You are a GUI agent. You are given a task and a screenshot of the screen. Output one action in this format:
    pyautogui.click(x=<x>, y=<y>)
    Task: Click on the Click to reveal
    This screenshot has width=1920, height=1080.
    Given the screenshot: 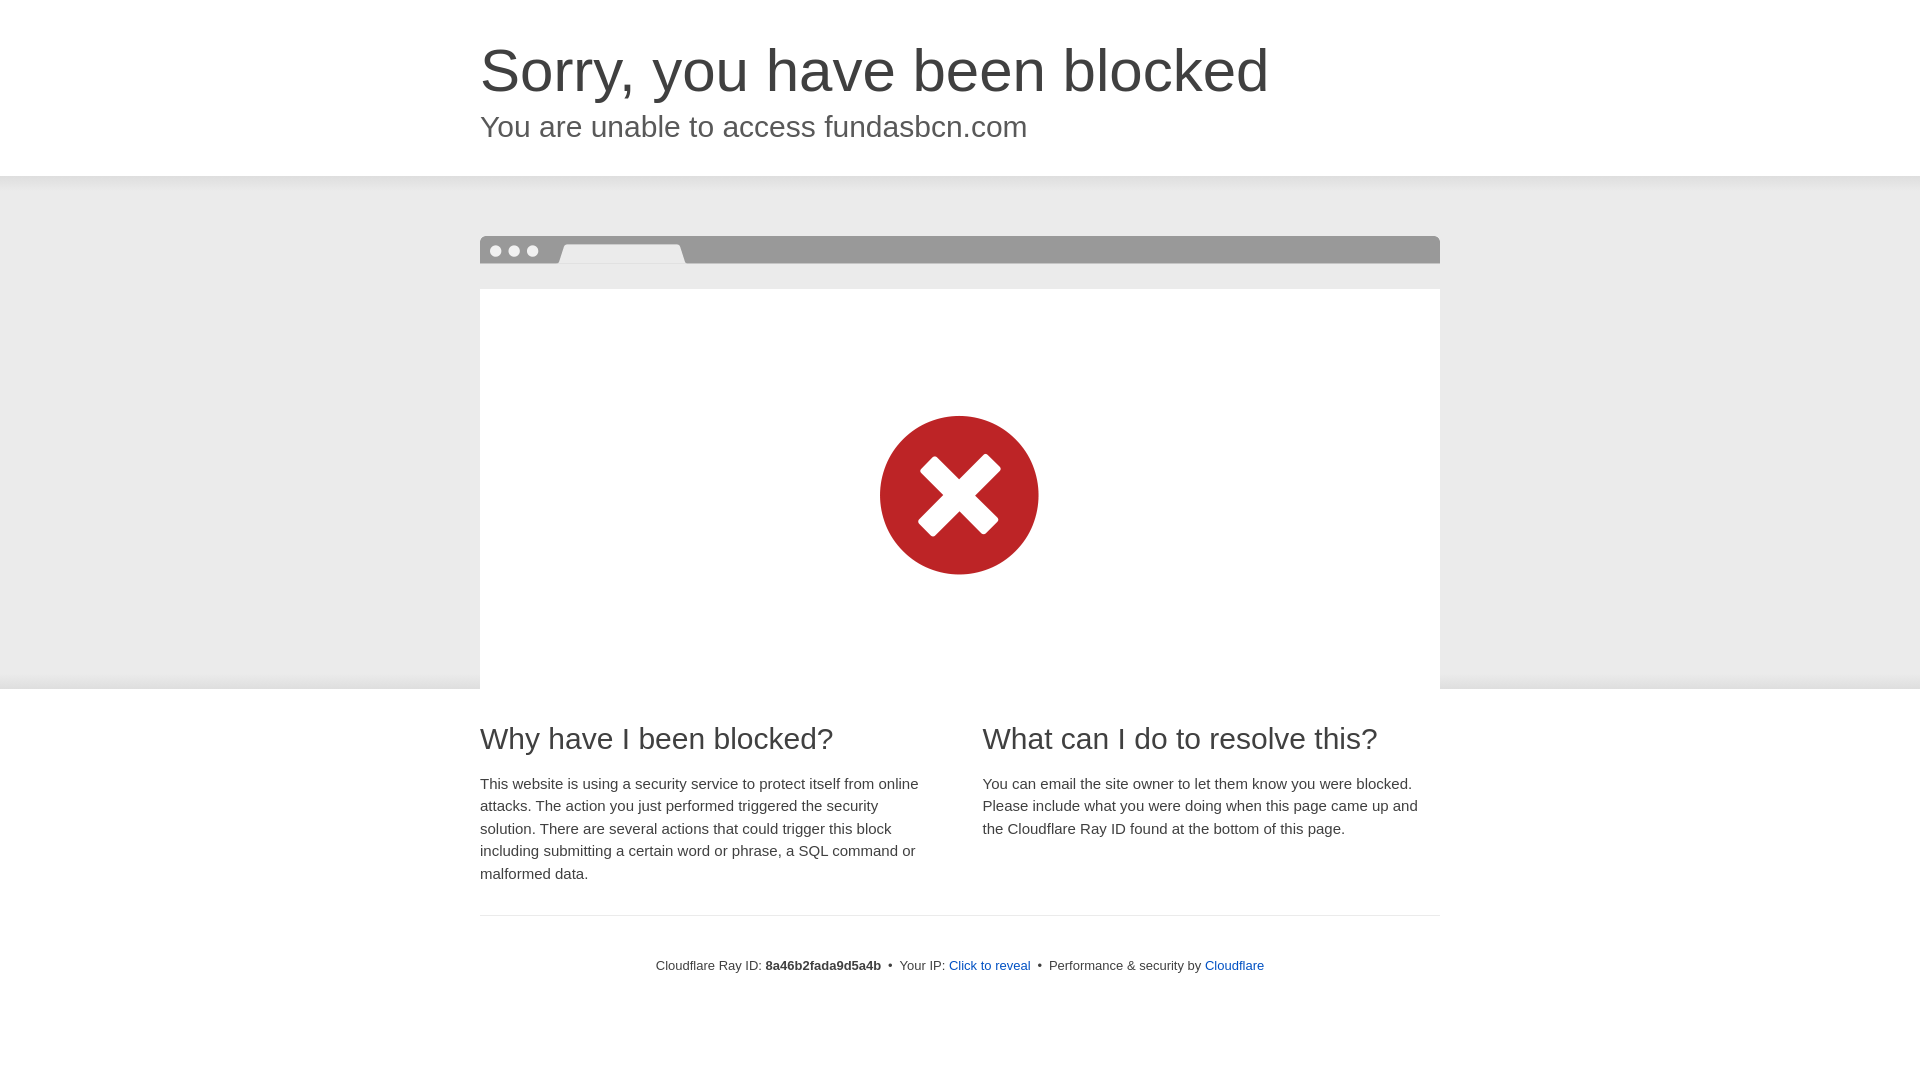 What is the action you would take?
    pyautogui.click(x=990, y=966)
    